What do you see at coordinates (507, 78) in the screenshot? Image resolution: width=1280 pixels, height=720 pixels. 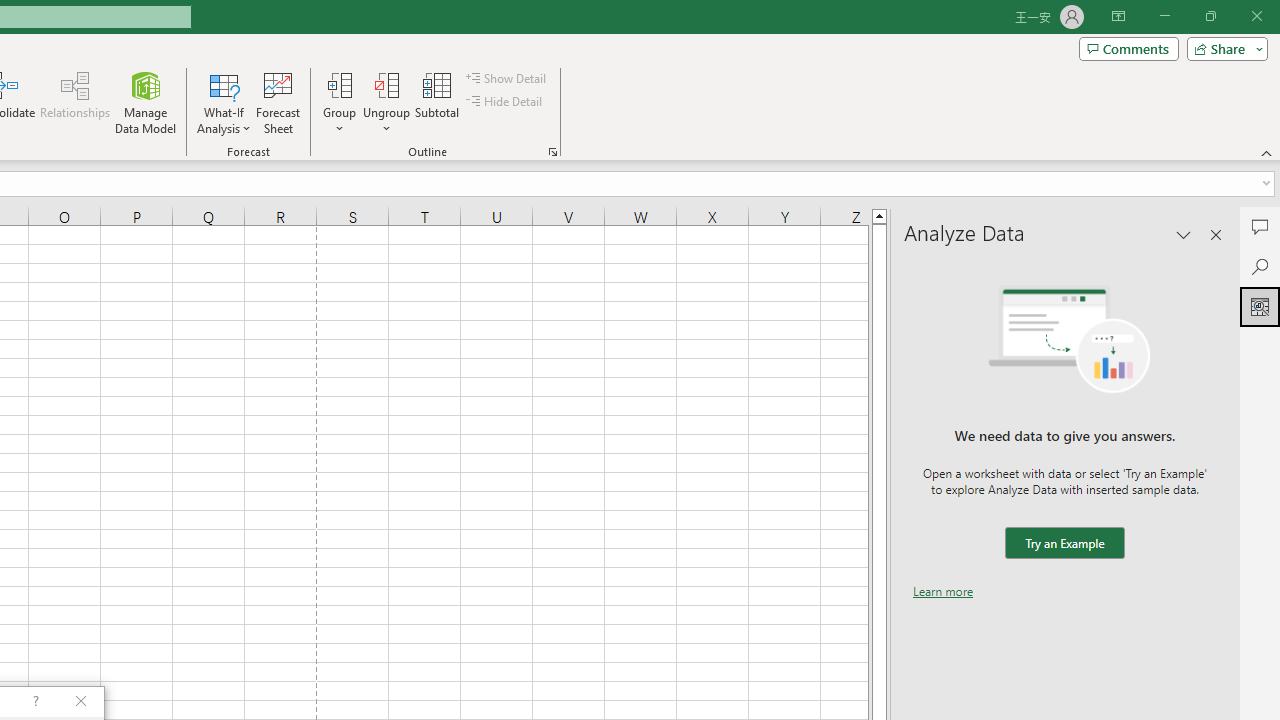 I see `Show Detail` at bounding box center [507, 78].